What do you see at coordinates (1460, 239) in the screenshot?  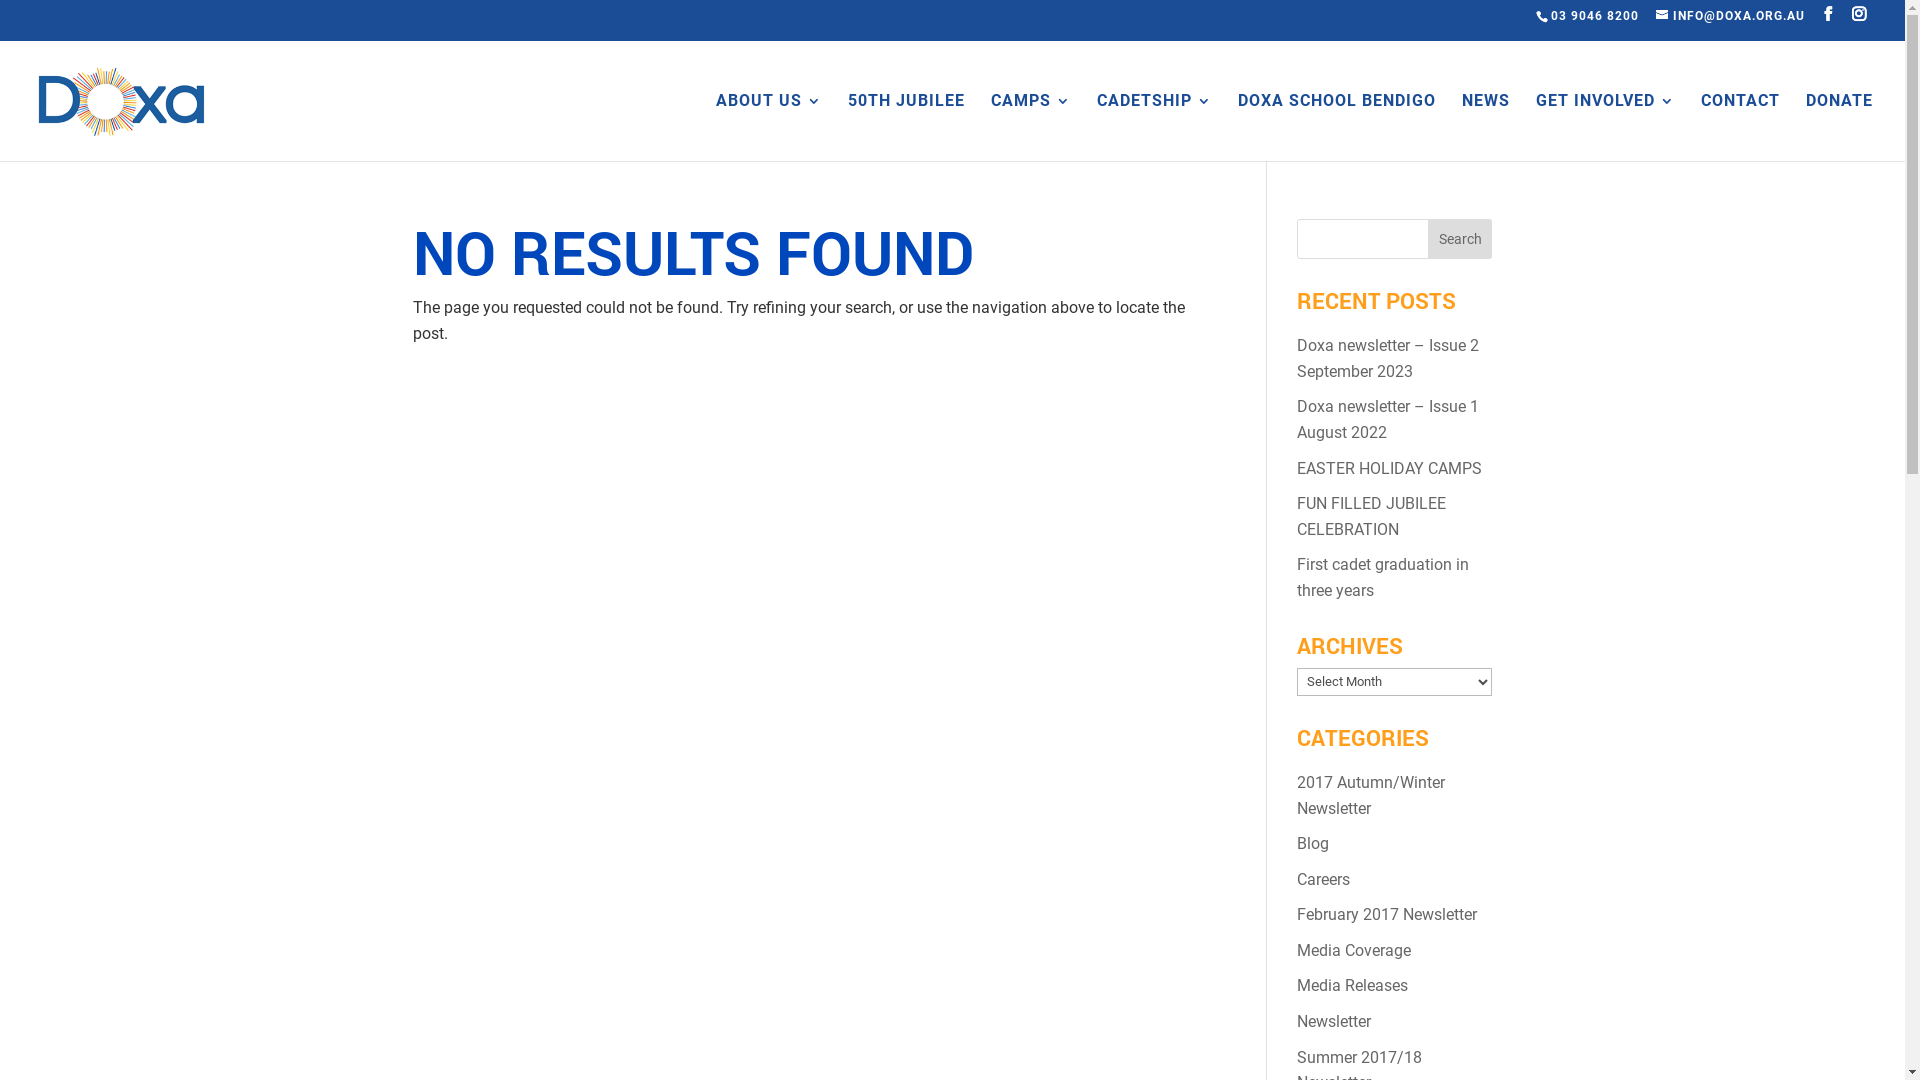 I see `Search` at bounding box center [1460, 239].